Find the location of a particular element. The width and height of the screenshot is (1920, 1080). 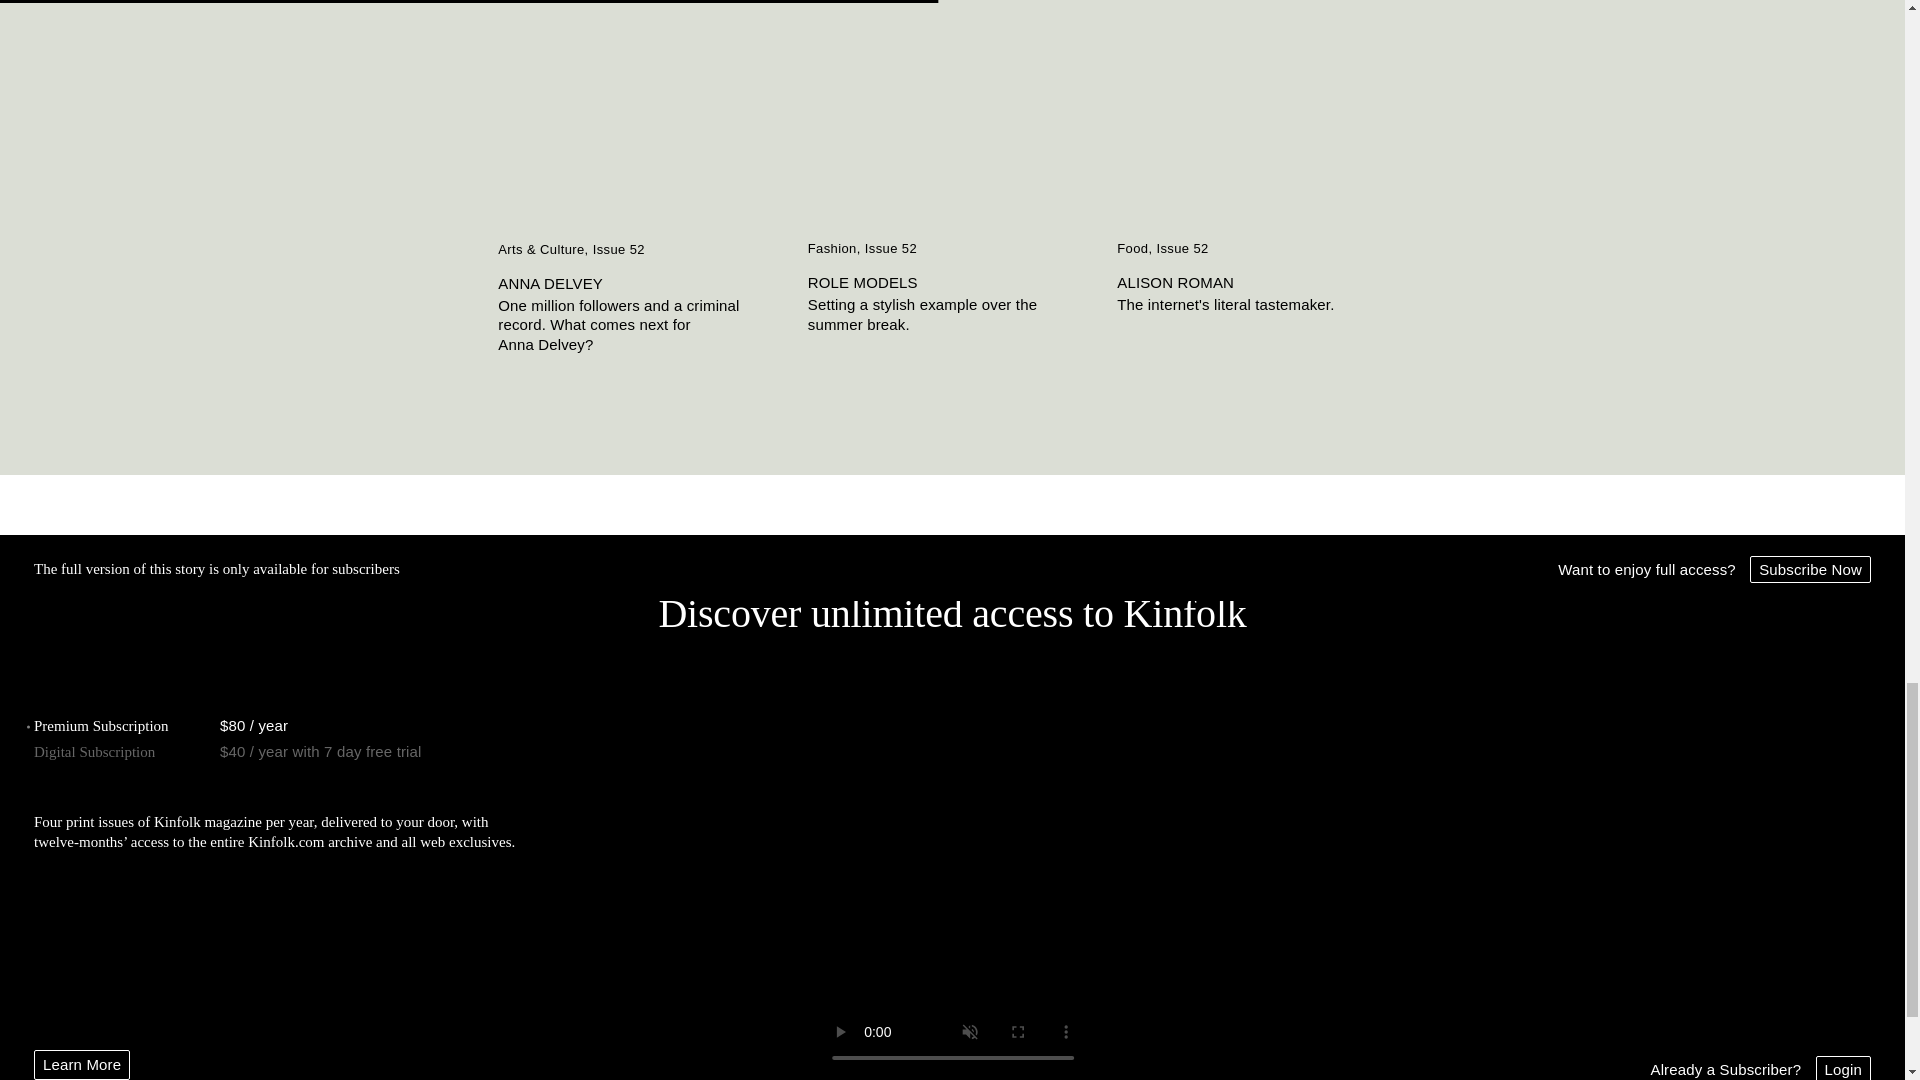

Login is located at coordinates (1843, 1068).